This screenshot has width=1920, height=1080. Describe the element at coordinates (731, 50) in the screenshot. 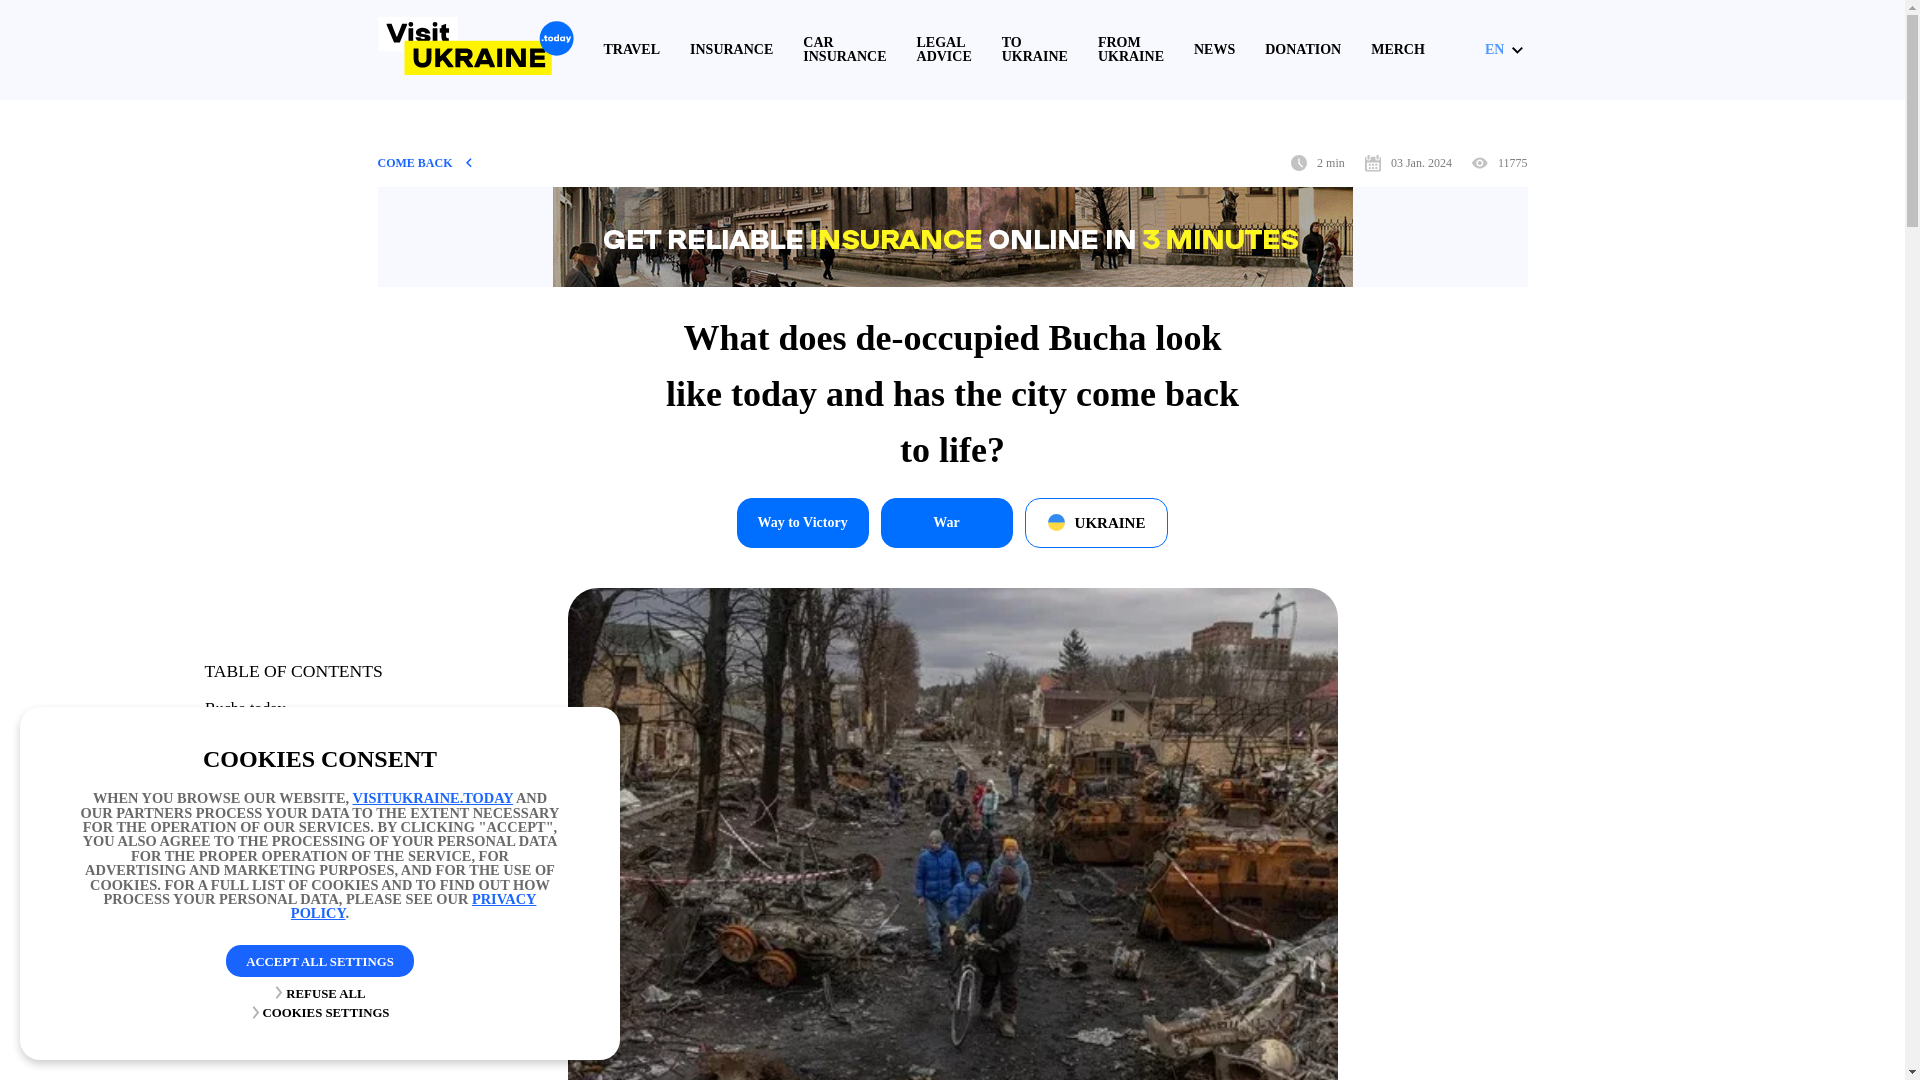

I see `INSURANCE` at that location.